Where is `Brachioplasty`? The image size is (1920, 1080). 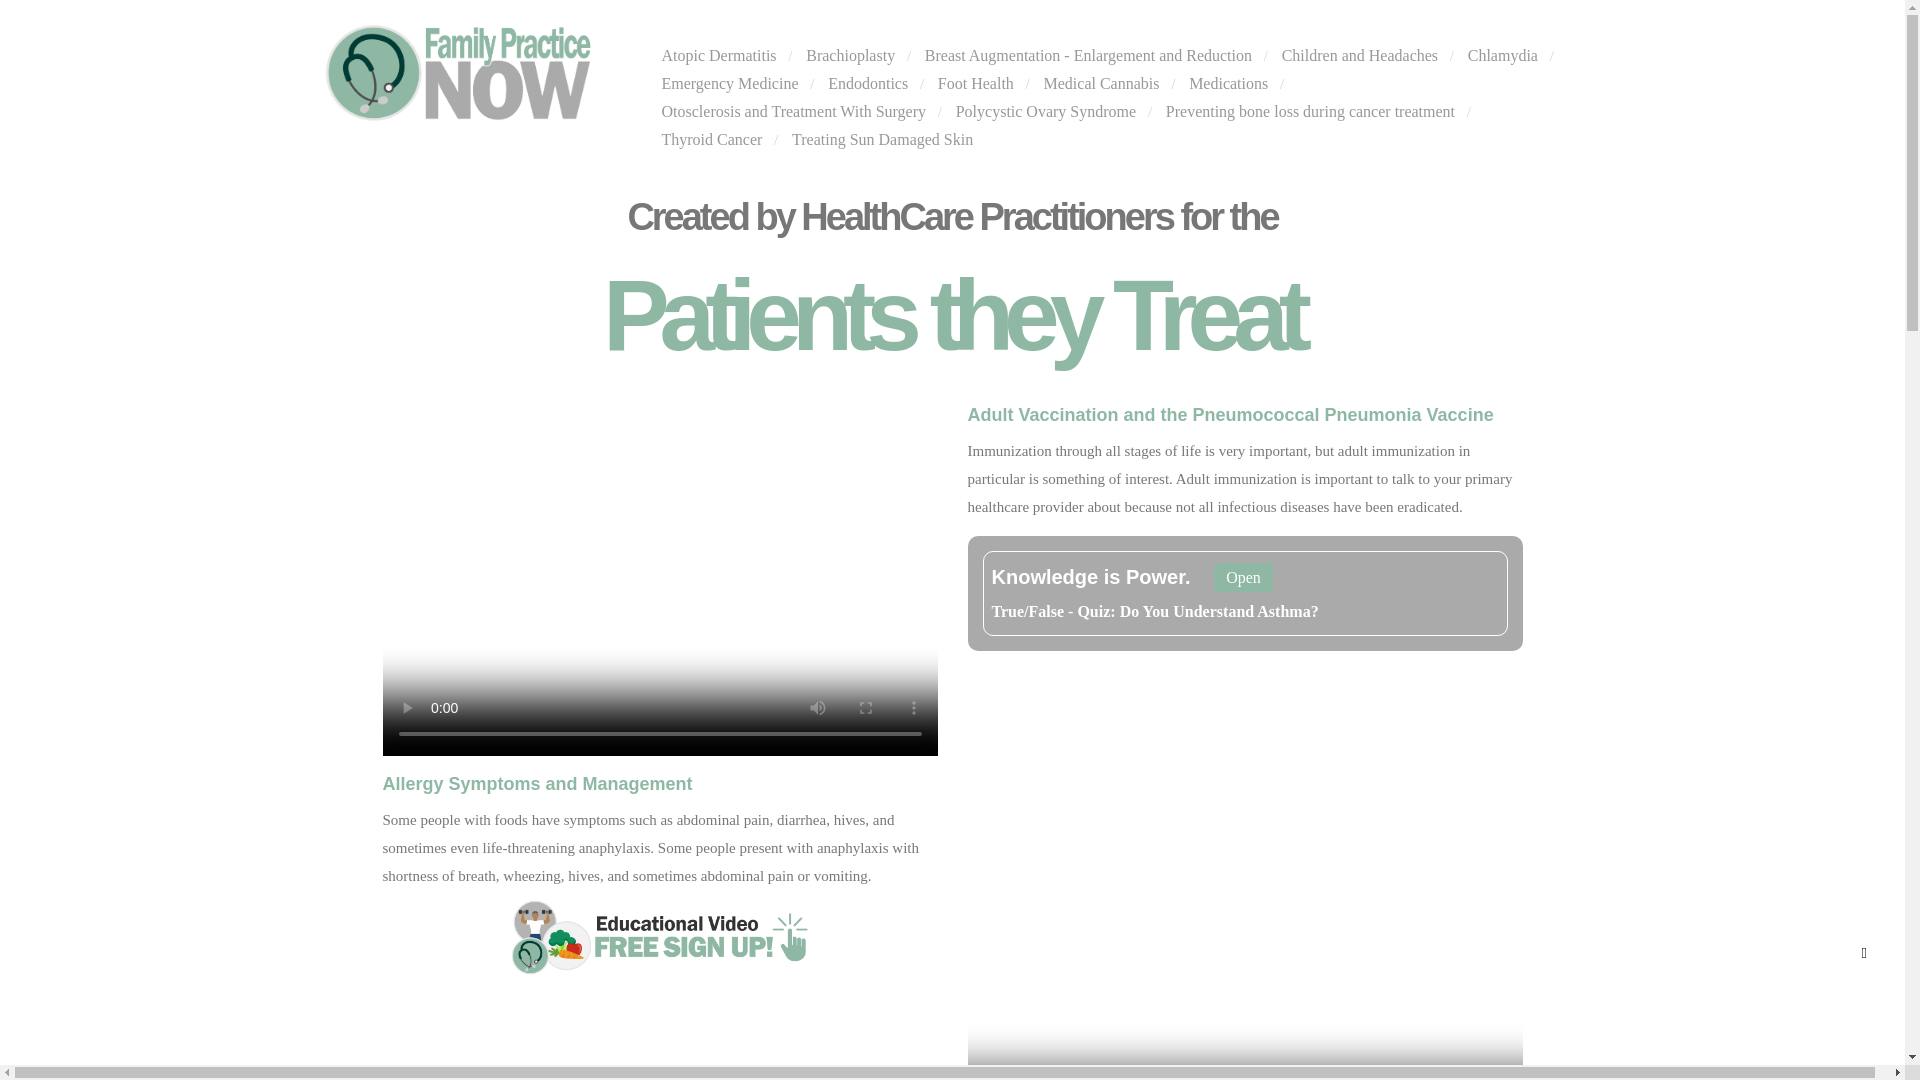 Brachioplasty is located at coordinates (850, 58).